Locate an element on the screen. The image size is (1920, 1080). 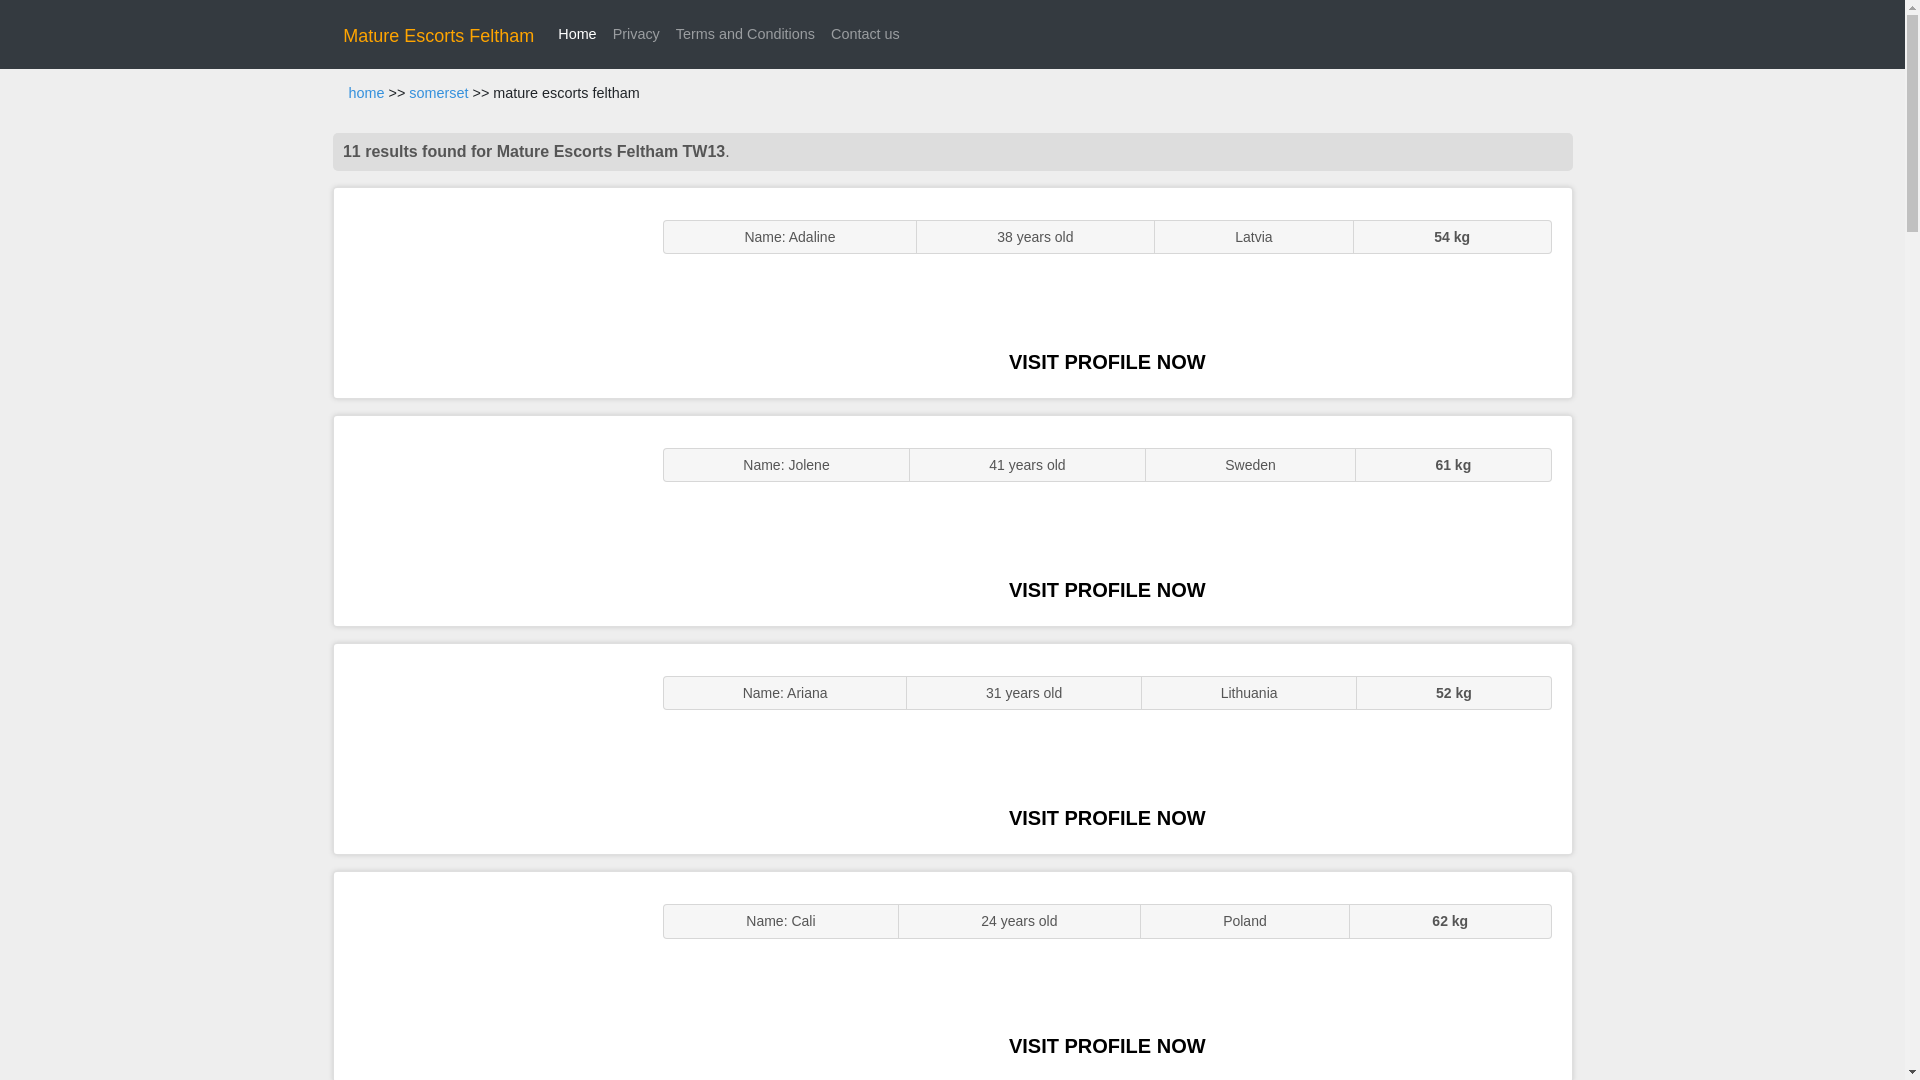
VISIT PROFILE NOW is located at coordinates (1107, 362).